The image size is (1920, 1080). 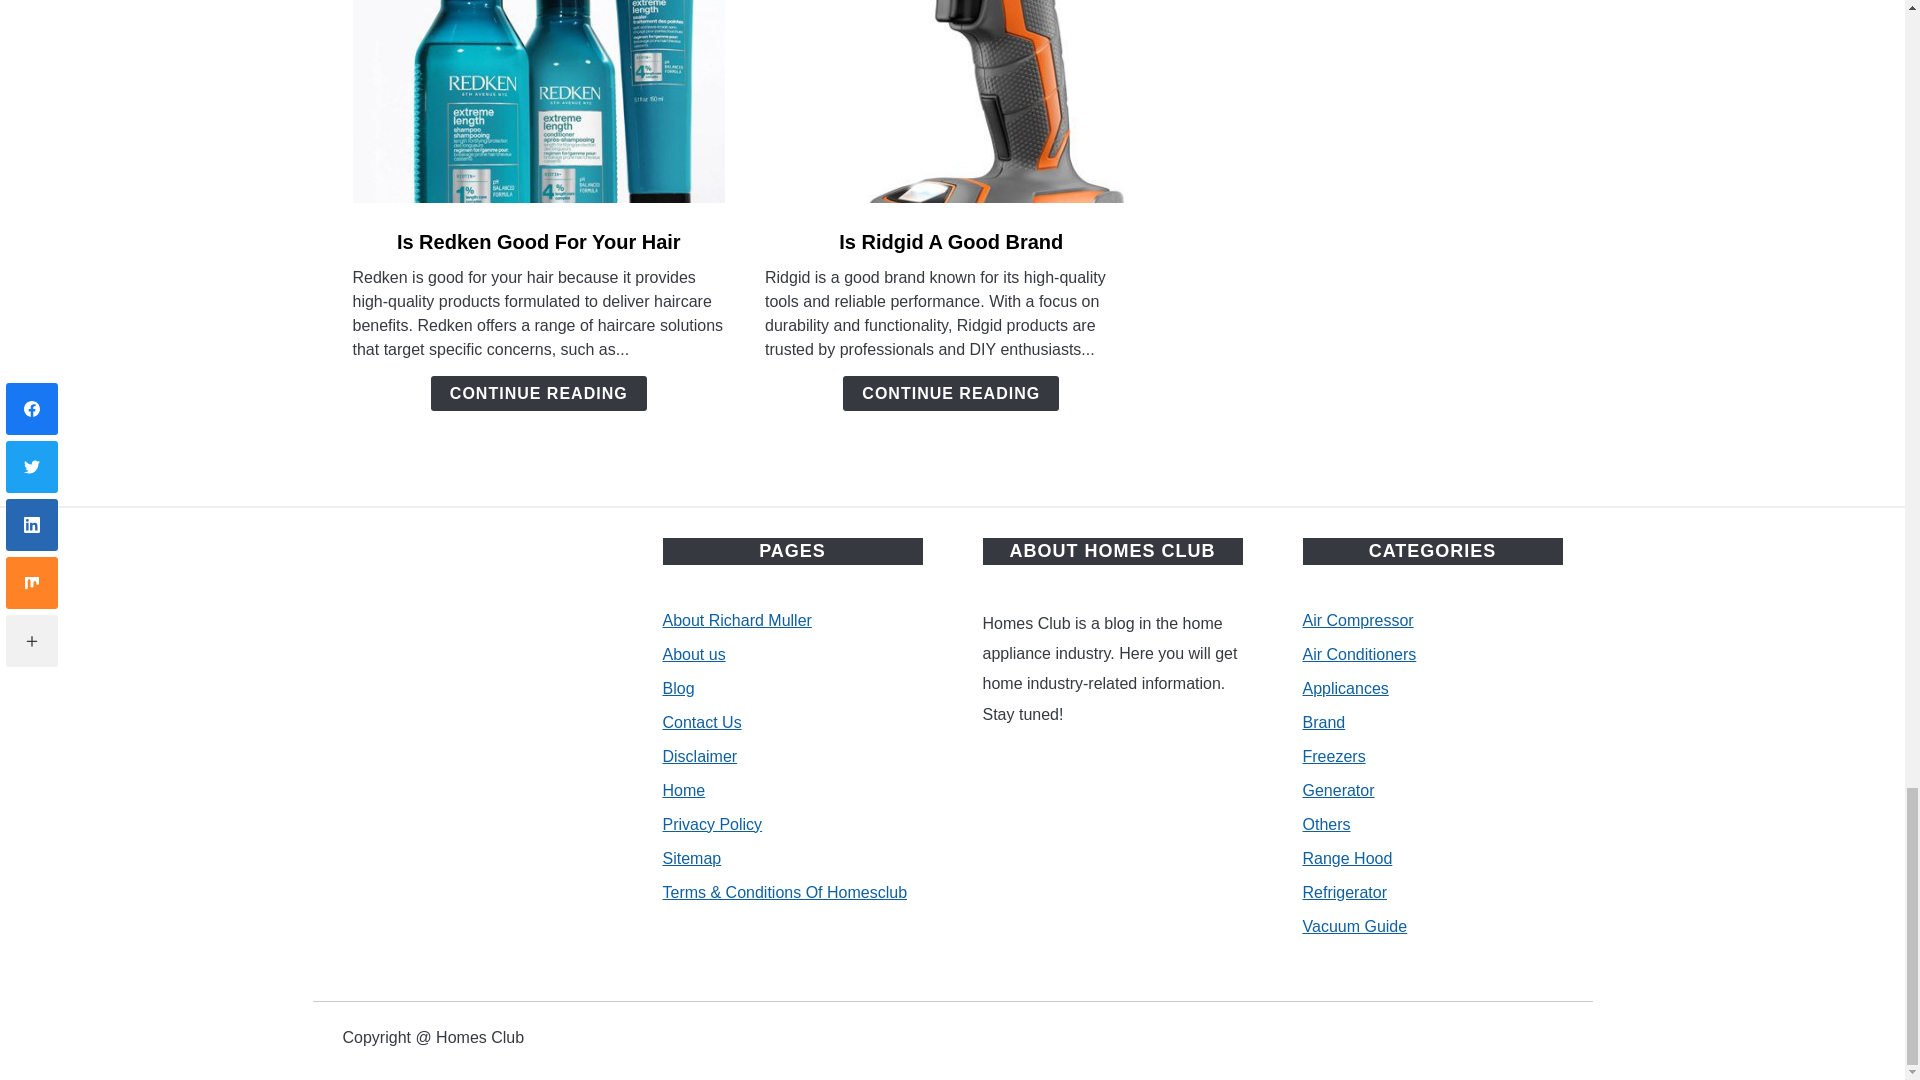 I want to click on Is Ridgid A Good Brand, so click(x=951, y=242).